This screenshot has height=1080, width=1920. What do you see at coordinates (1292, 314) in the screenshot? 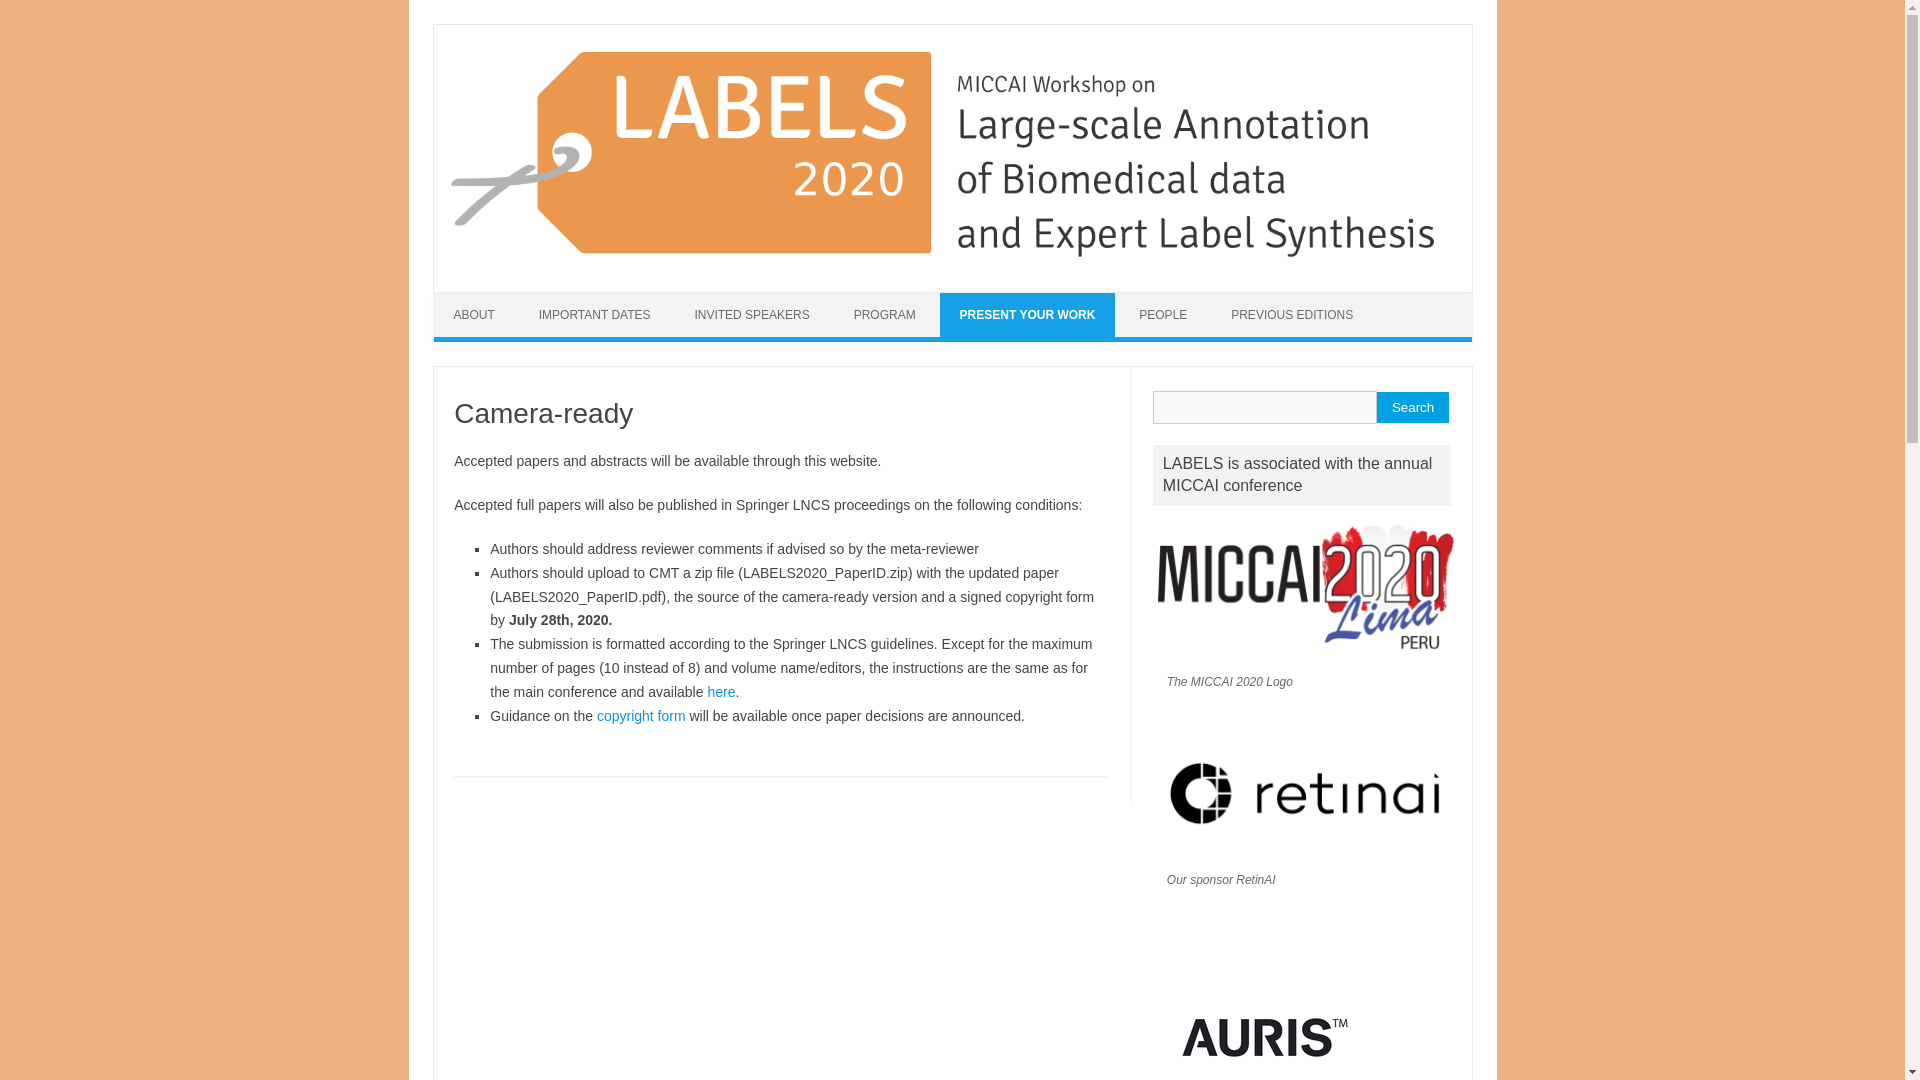
I see `PREVIOUS EDITIONS` at bounding box center [1292, 314].